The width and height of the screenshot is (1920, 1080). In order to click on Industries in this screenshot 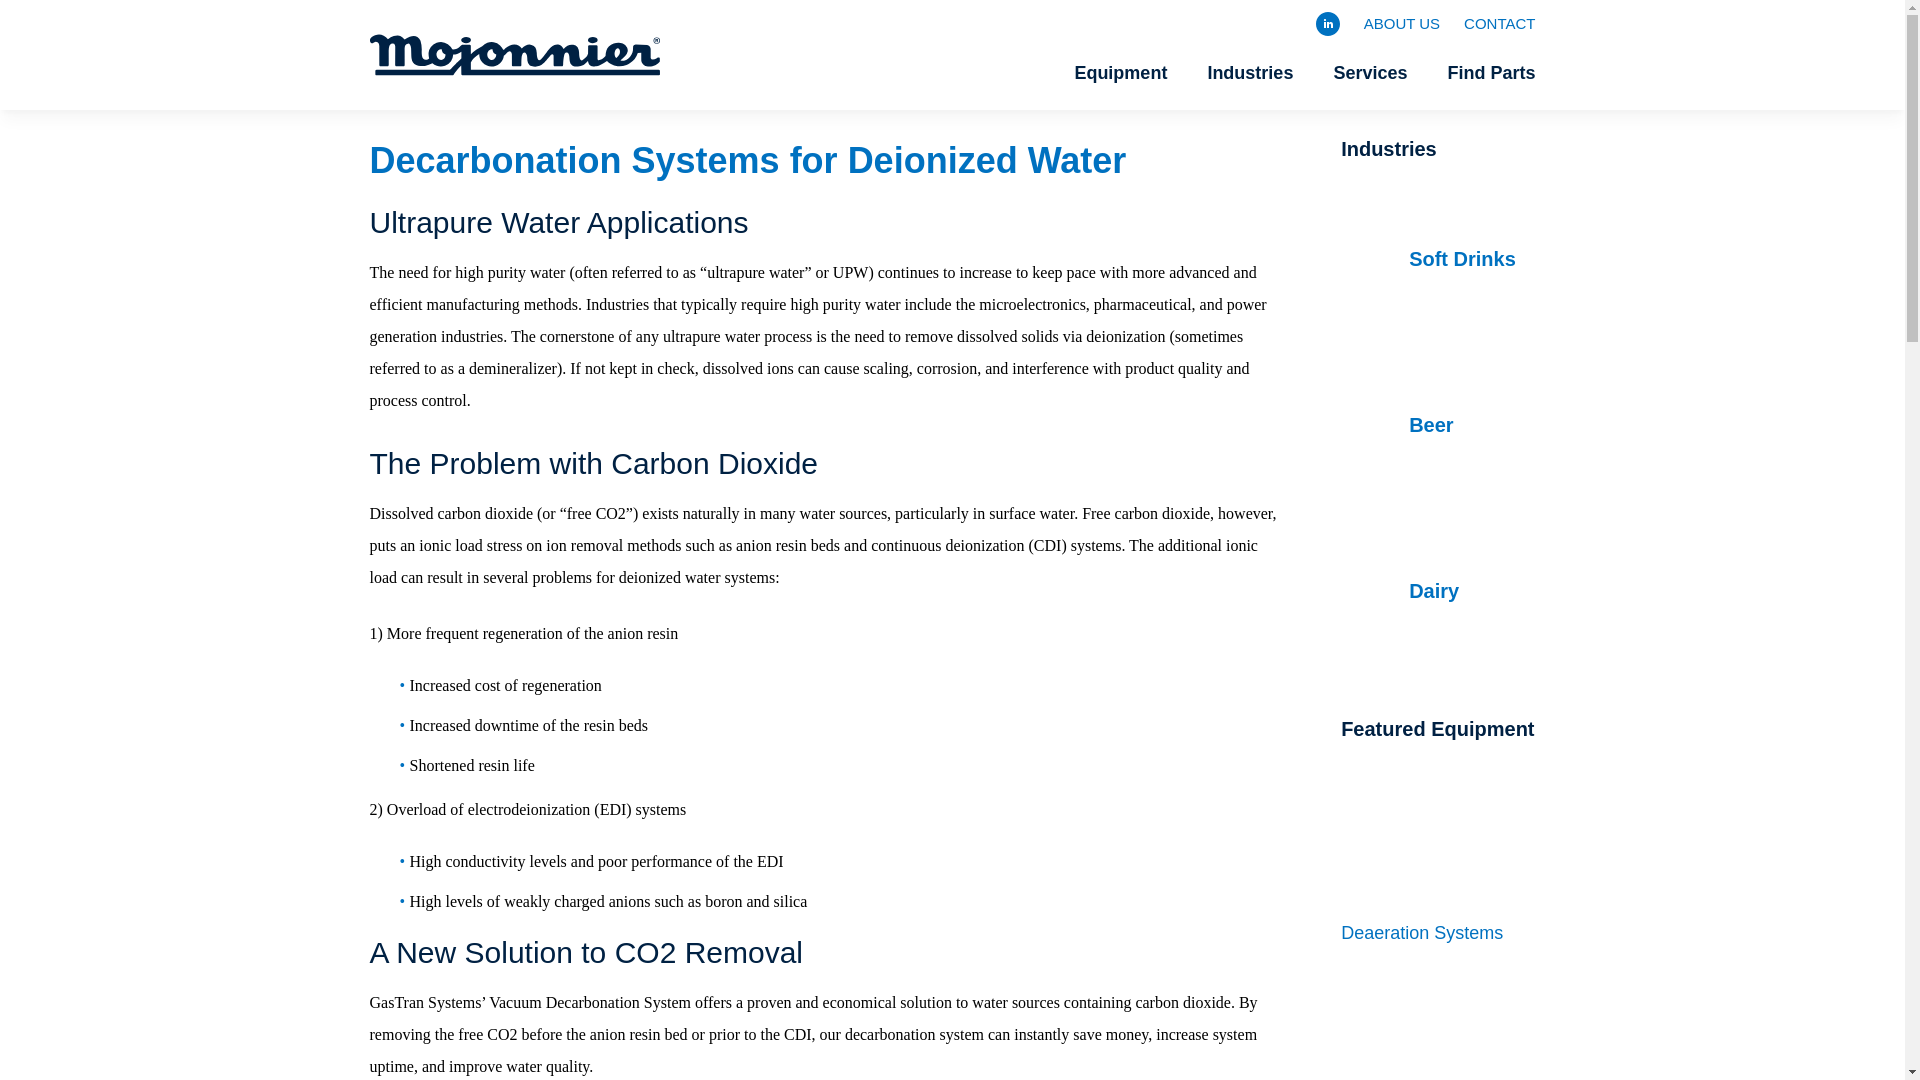, I will do `click(1250, 74)`.